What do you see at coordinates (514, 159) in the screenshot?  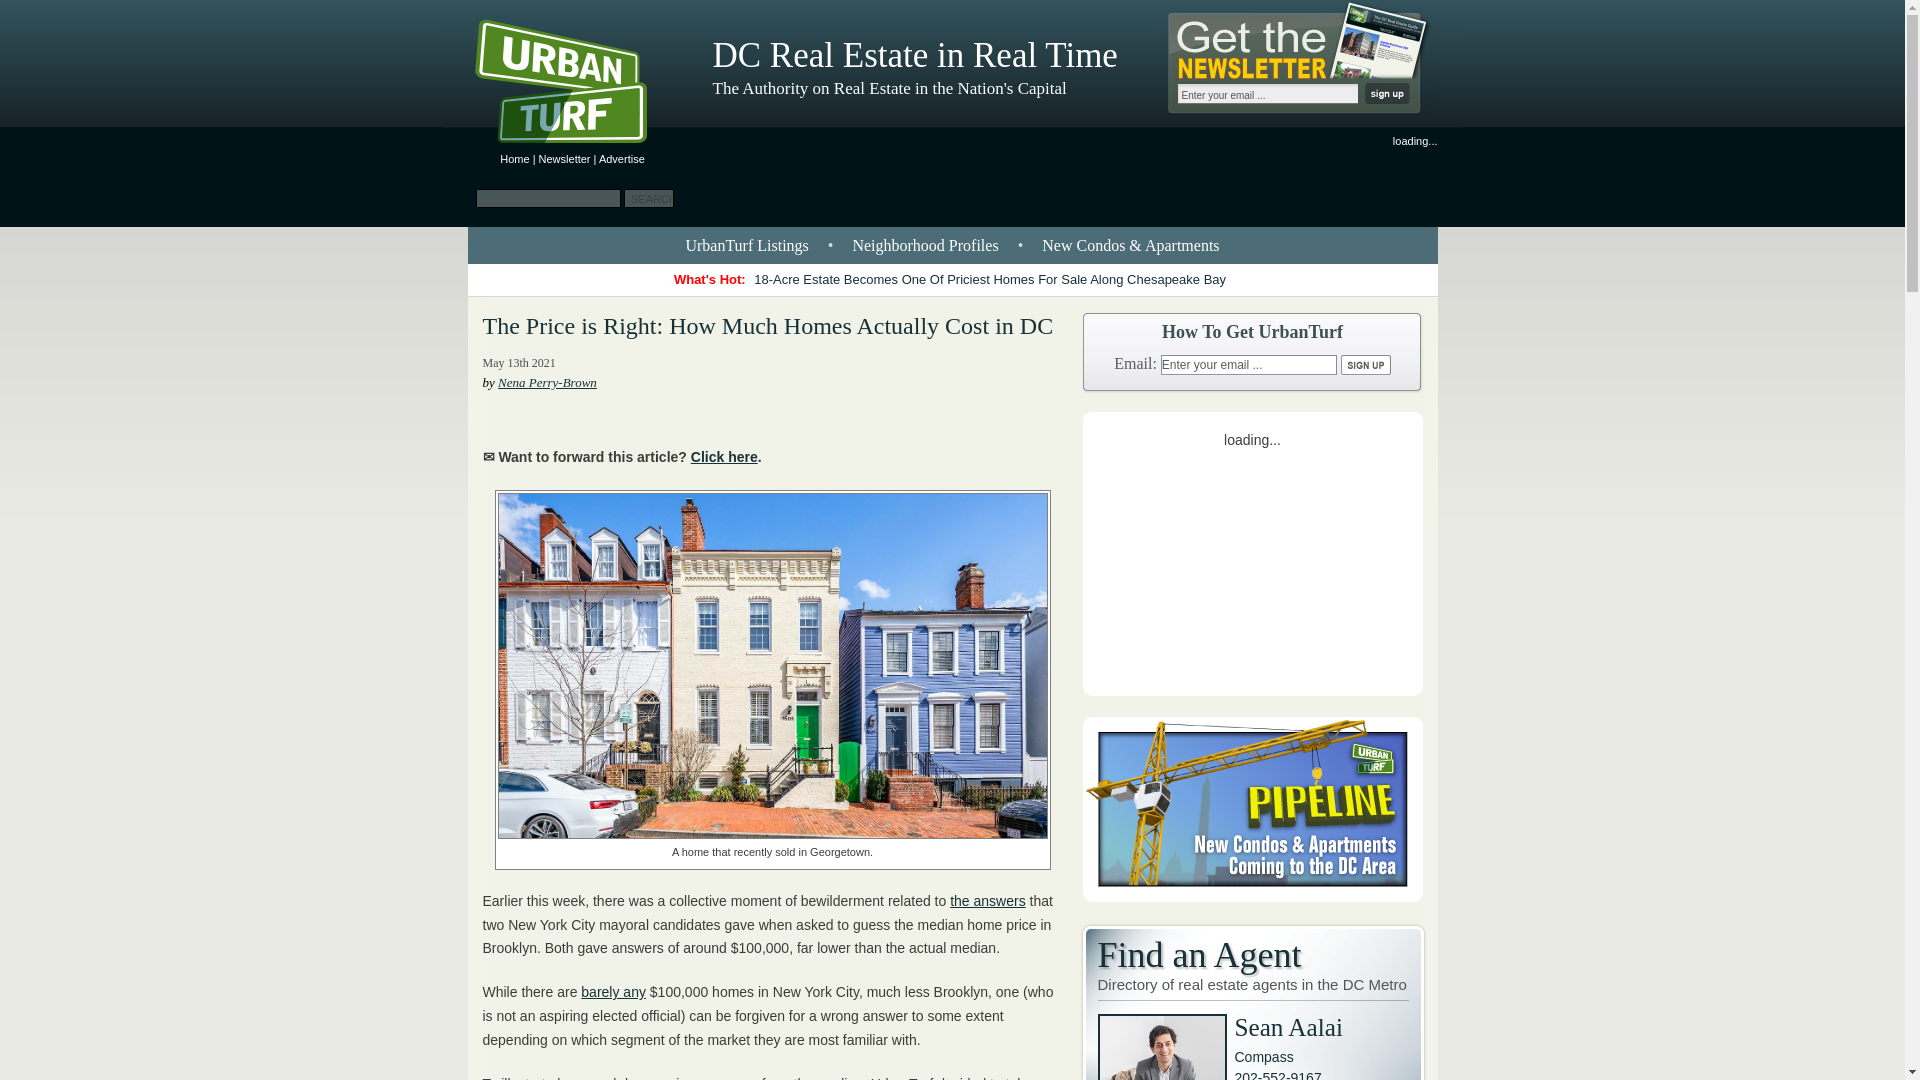 I see `UrbanTurf` at bounding box center [514, 159].